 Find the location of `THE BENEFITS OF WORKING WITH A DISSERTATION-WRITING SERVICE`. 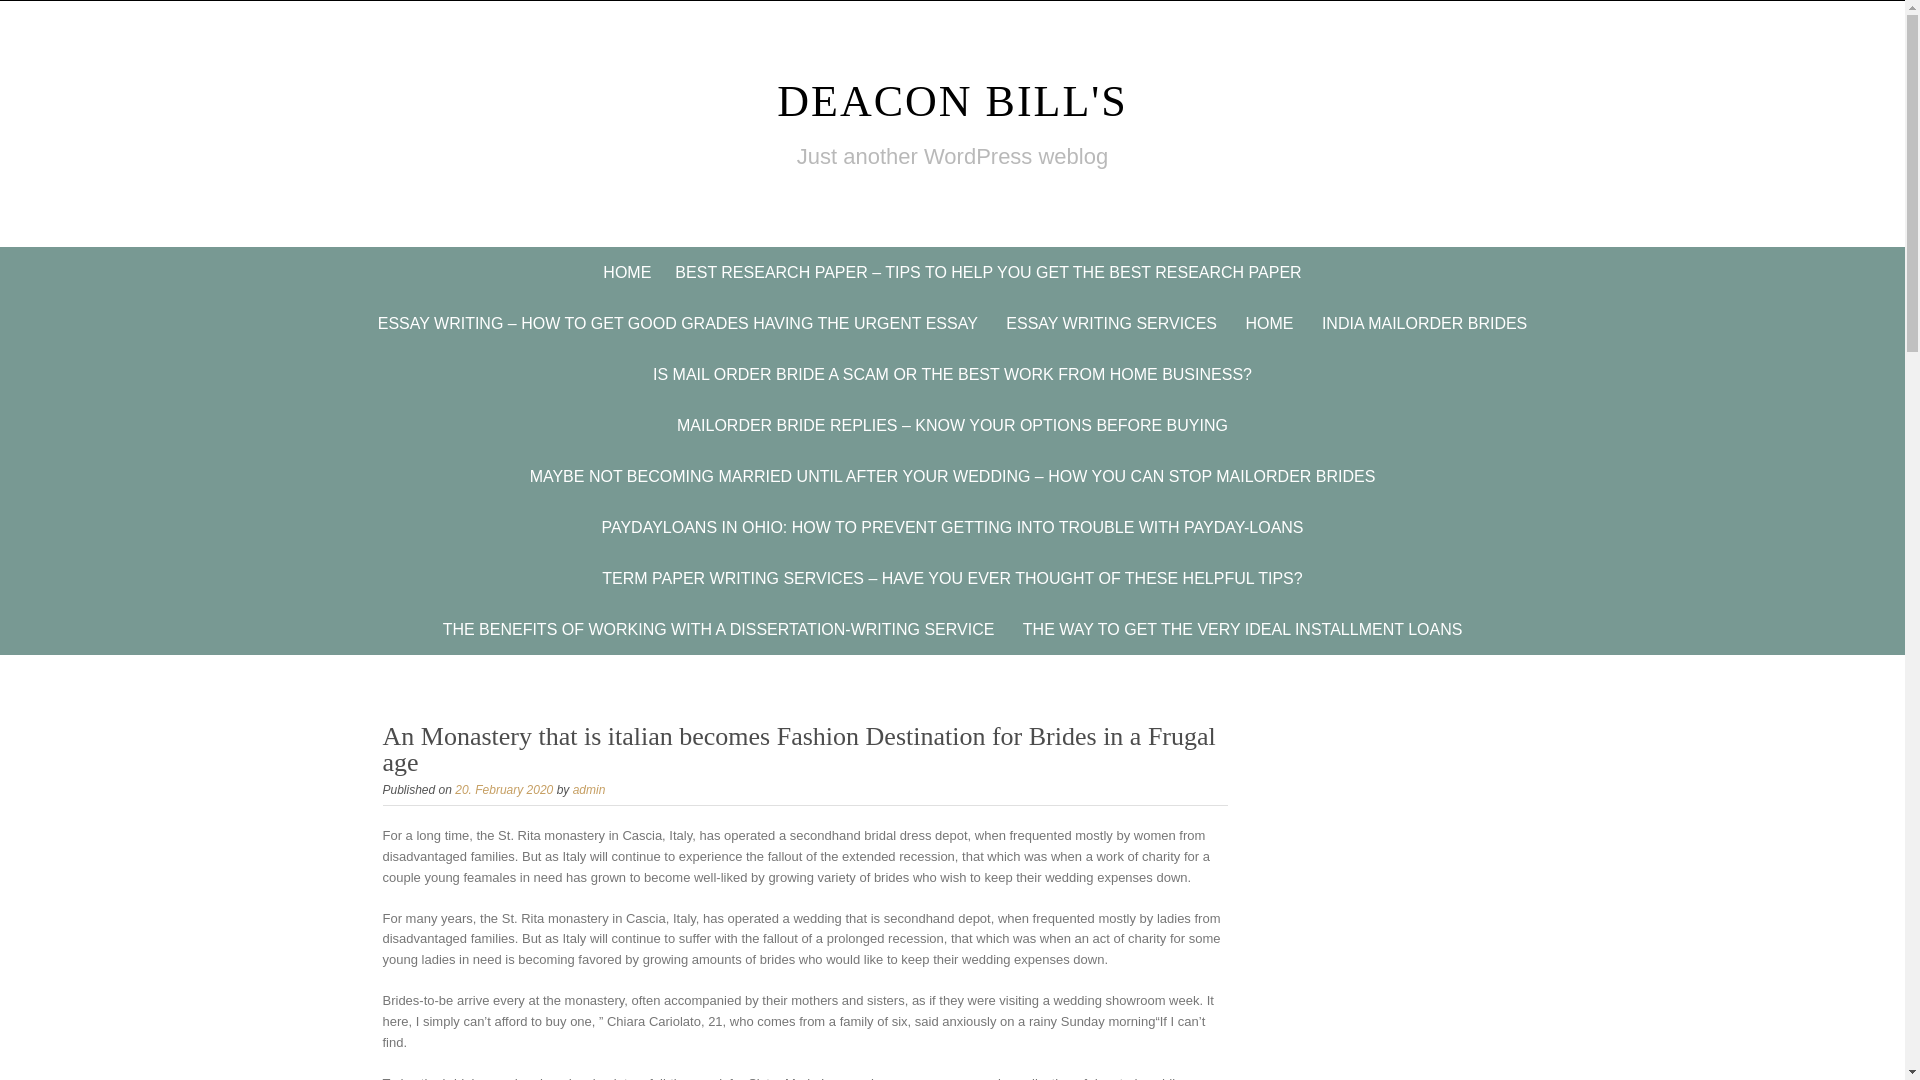

THE BENEFITS OF WORKING WITH A DISSERTATION-WRITING SERVICE is located at coordinates (718, 628).